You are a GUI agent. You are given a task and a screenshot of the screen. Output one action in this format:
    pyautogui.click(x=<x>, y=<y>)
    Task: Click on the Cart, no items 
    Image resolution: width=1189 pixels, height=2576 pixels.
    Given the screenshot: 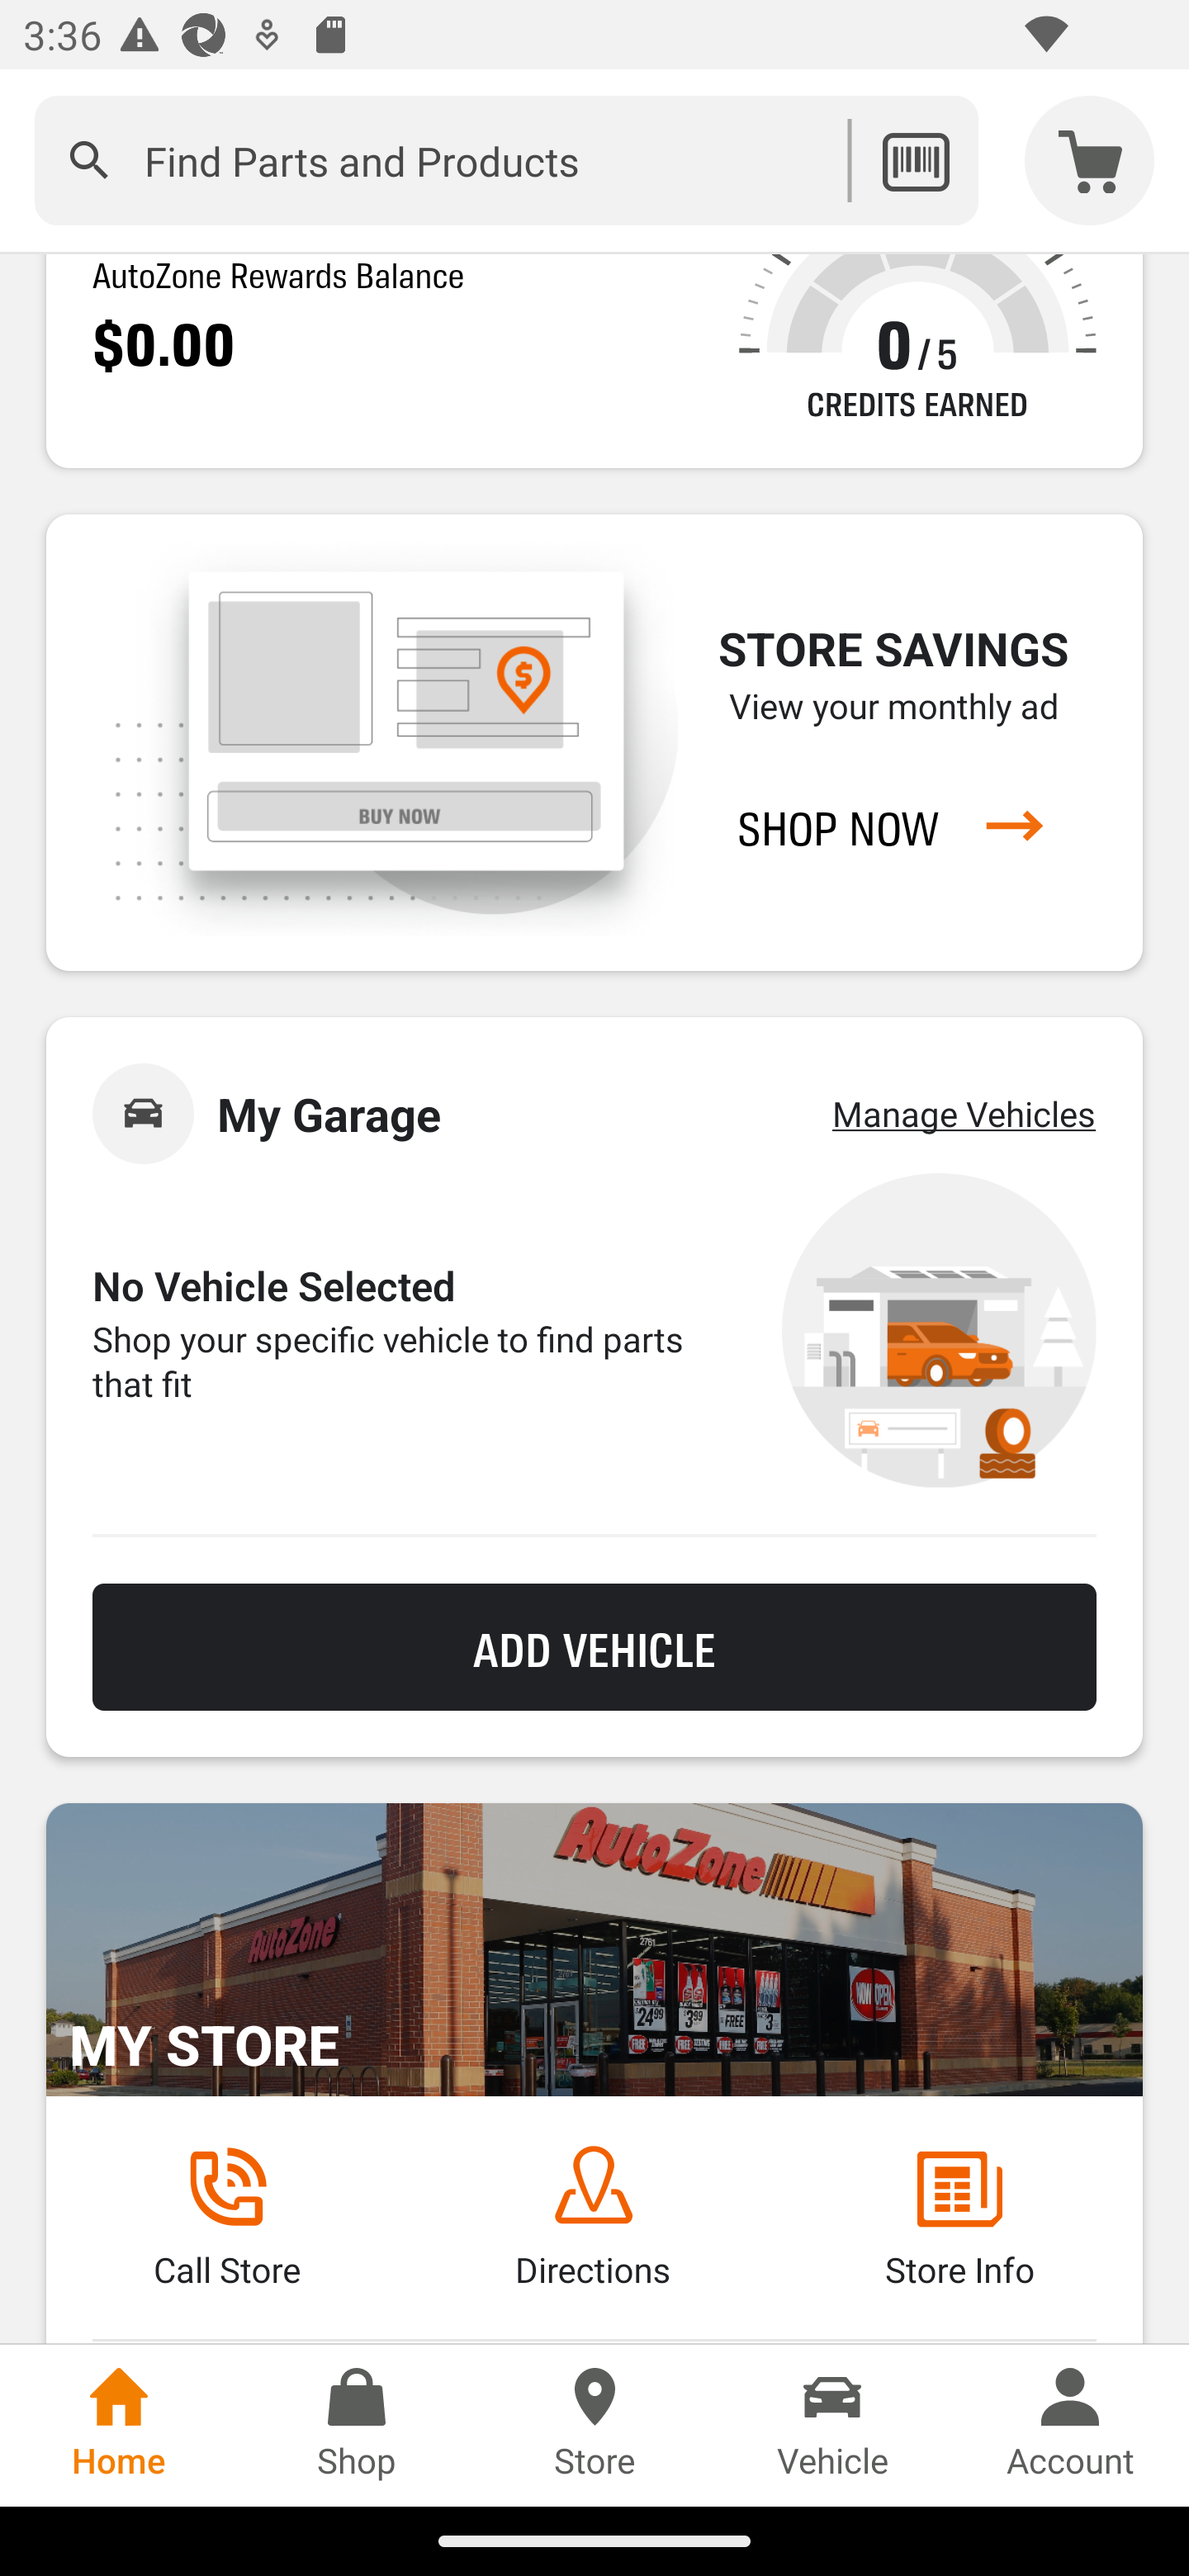 What is the action you would take?
    pyautogui.click(x=1090, y=160)
    